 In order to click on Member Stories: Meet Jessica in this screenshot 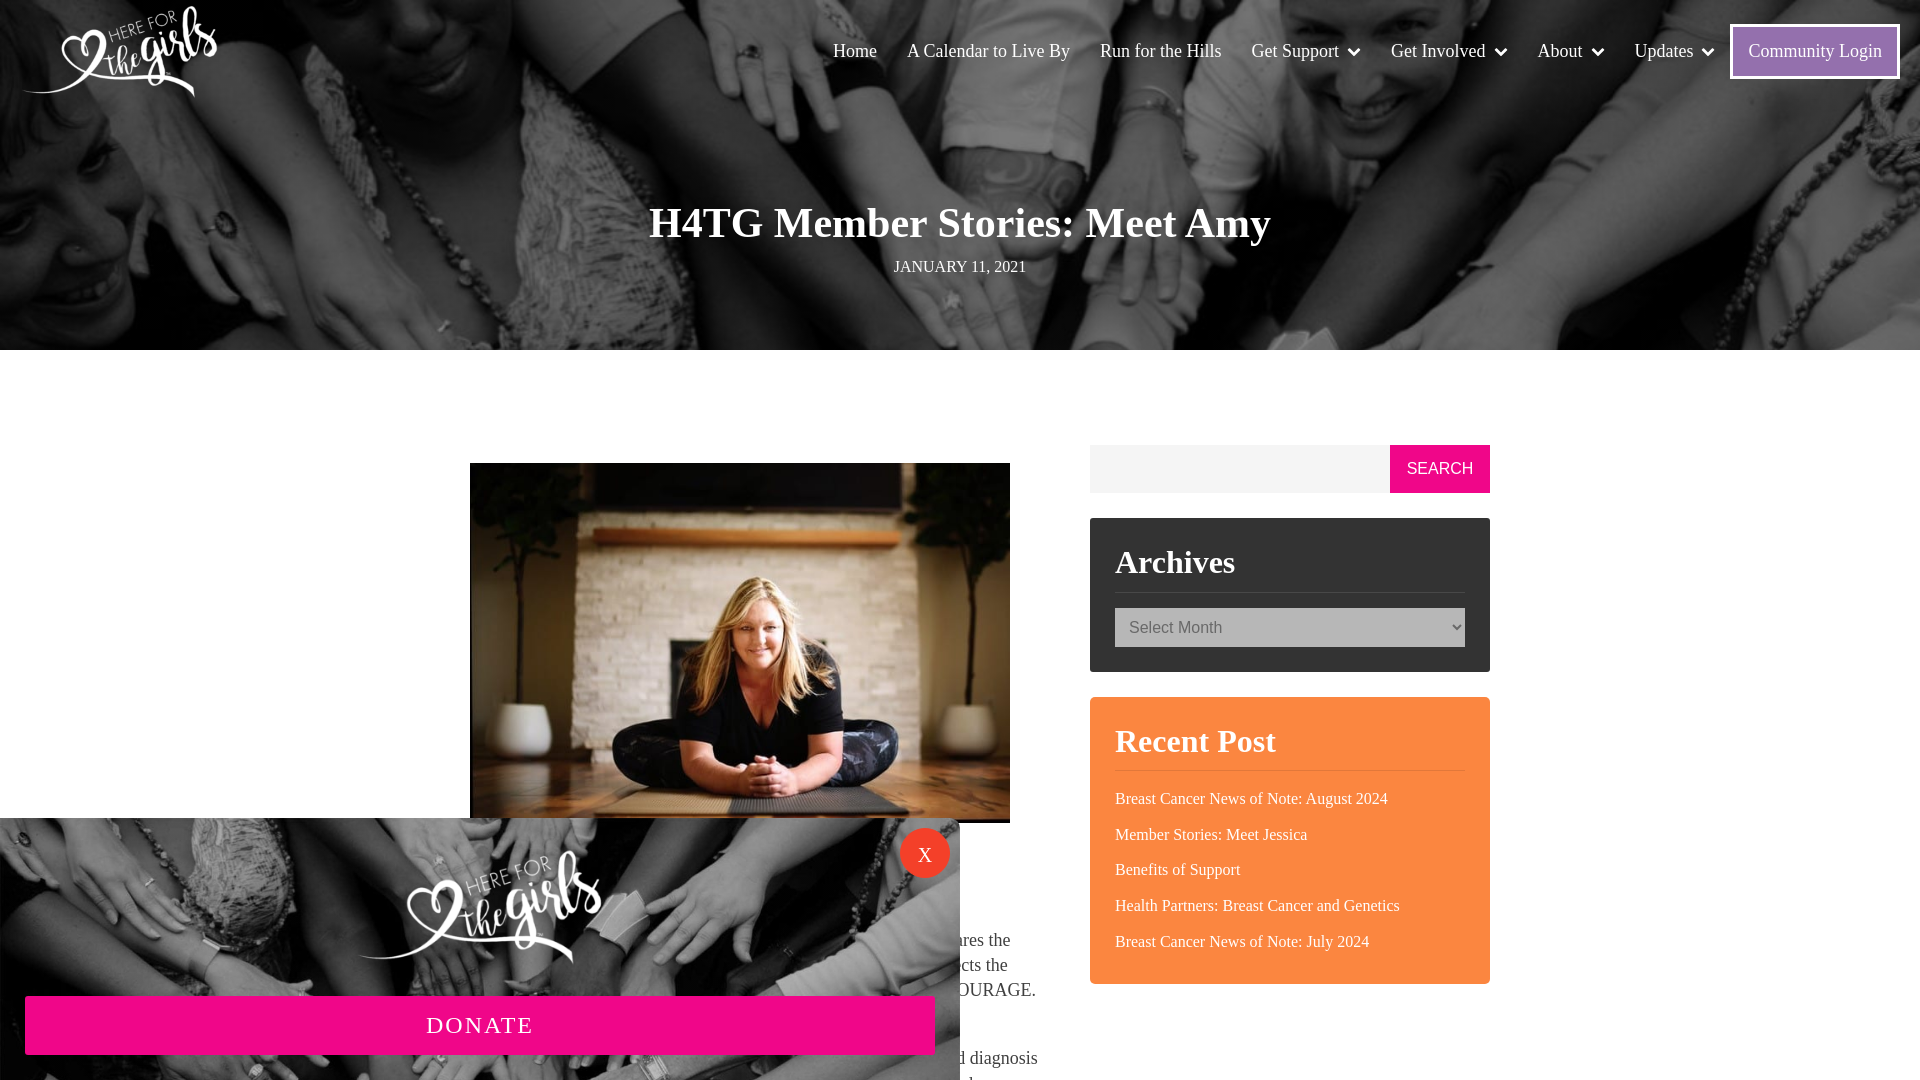, I will do `click(1290, 834)`.